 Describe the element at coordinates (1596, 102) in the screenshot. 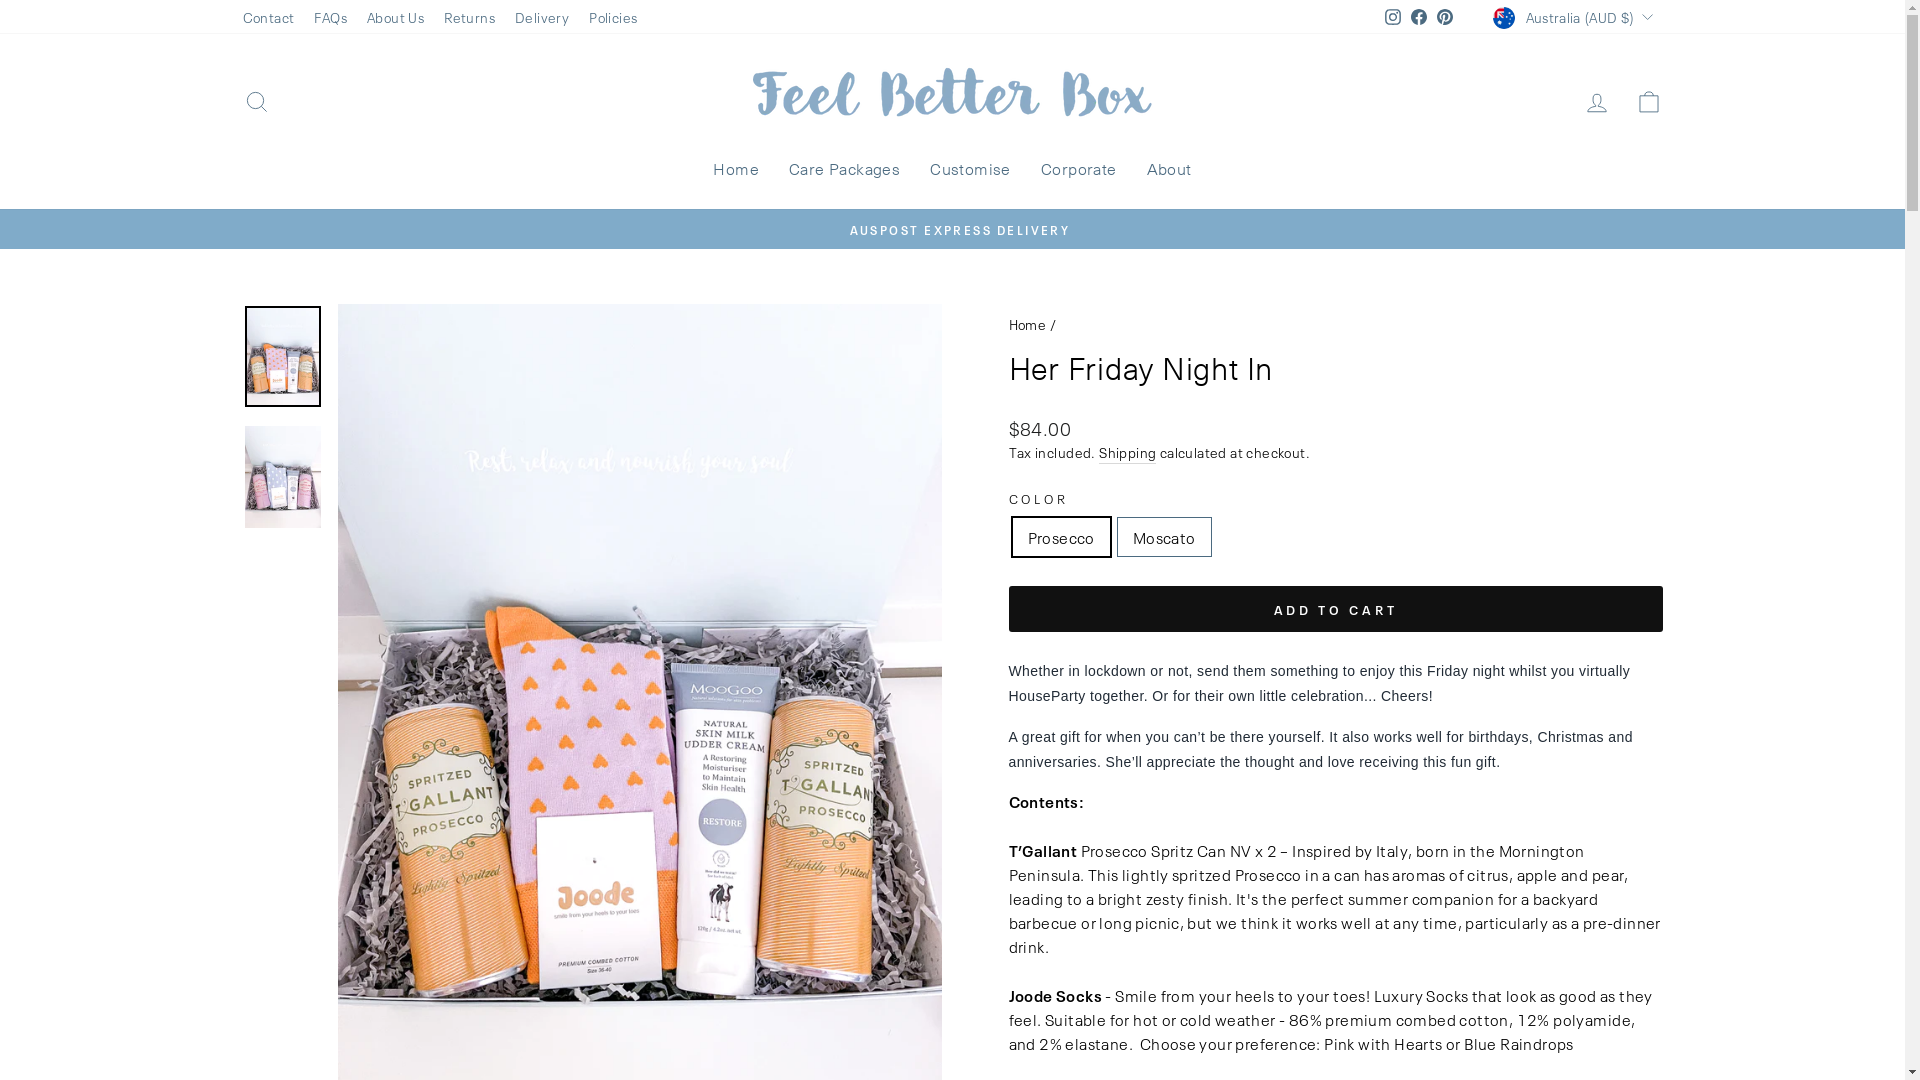

I see `Log in` at that location.